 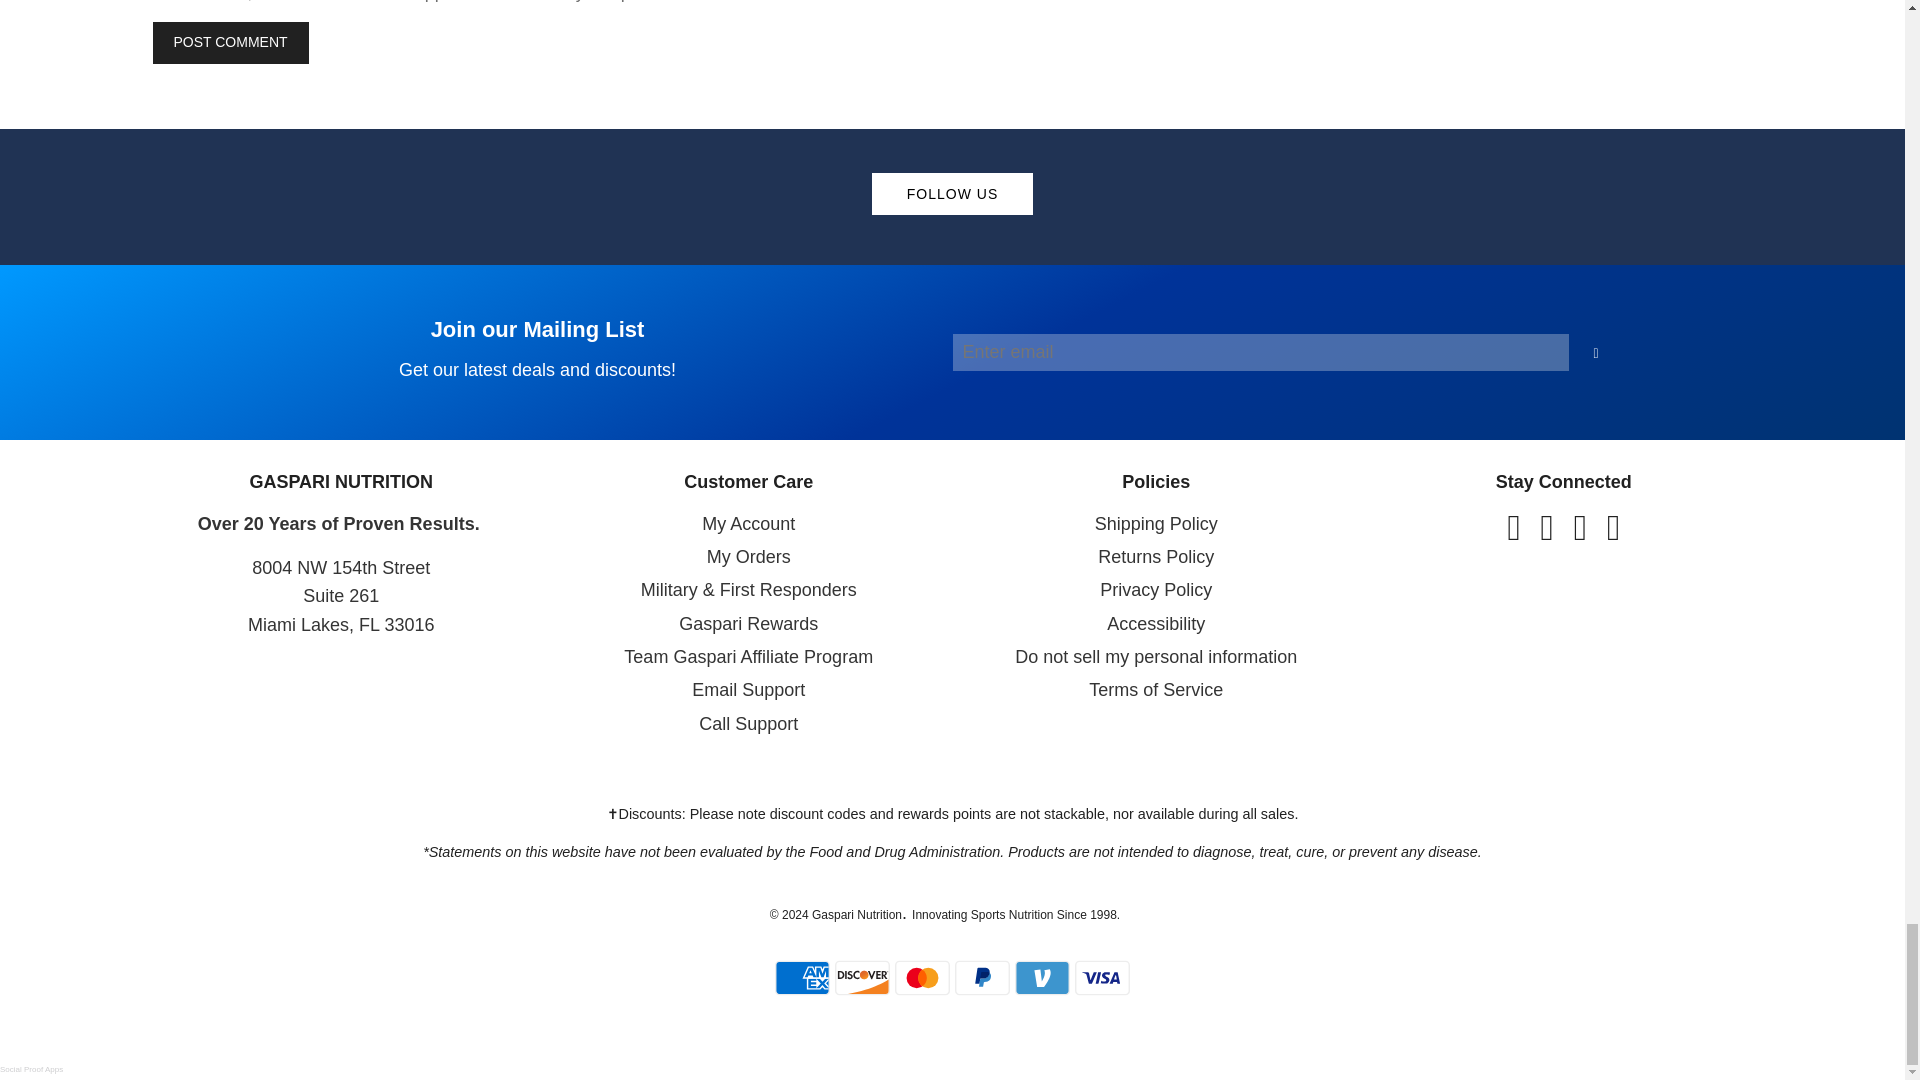 What do you see at coordinates (1102, 977) in the screenshot?
I see `PayPal` at bounding box center [1102, 977].